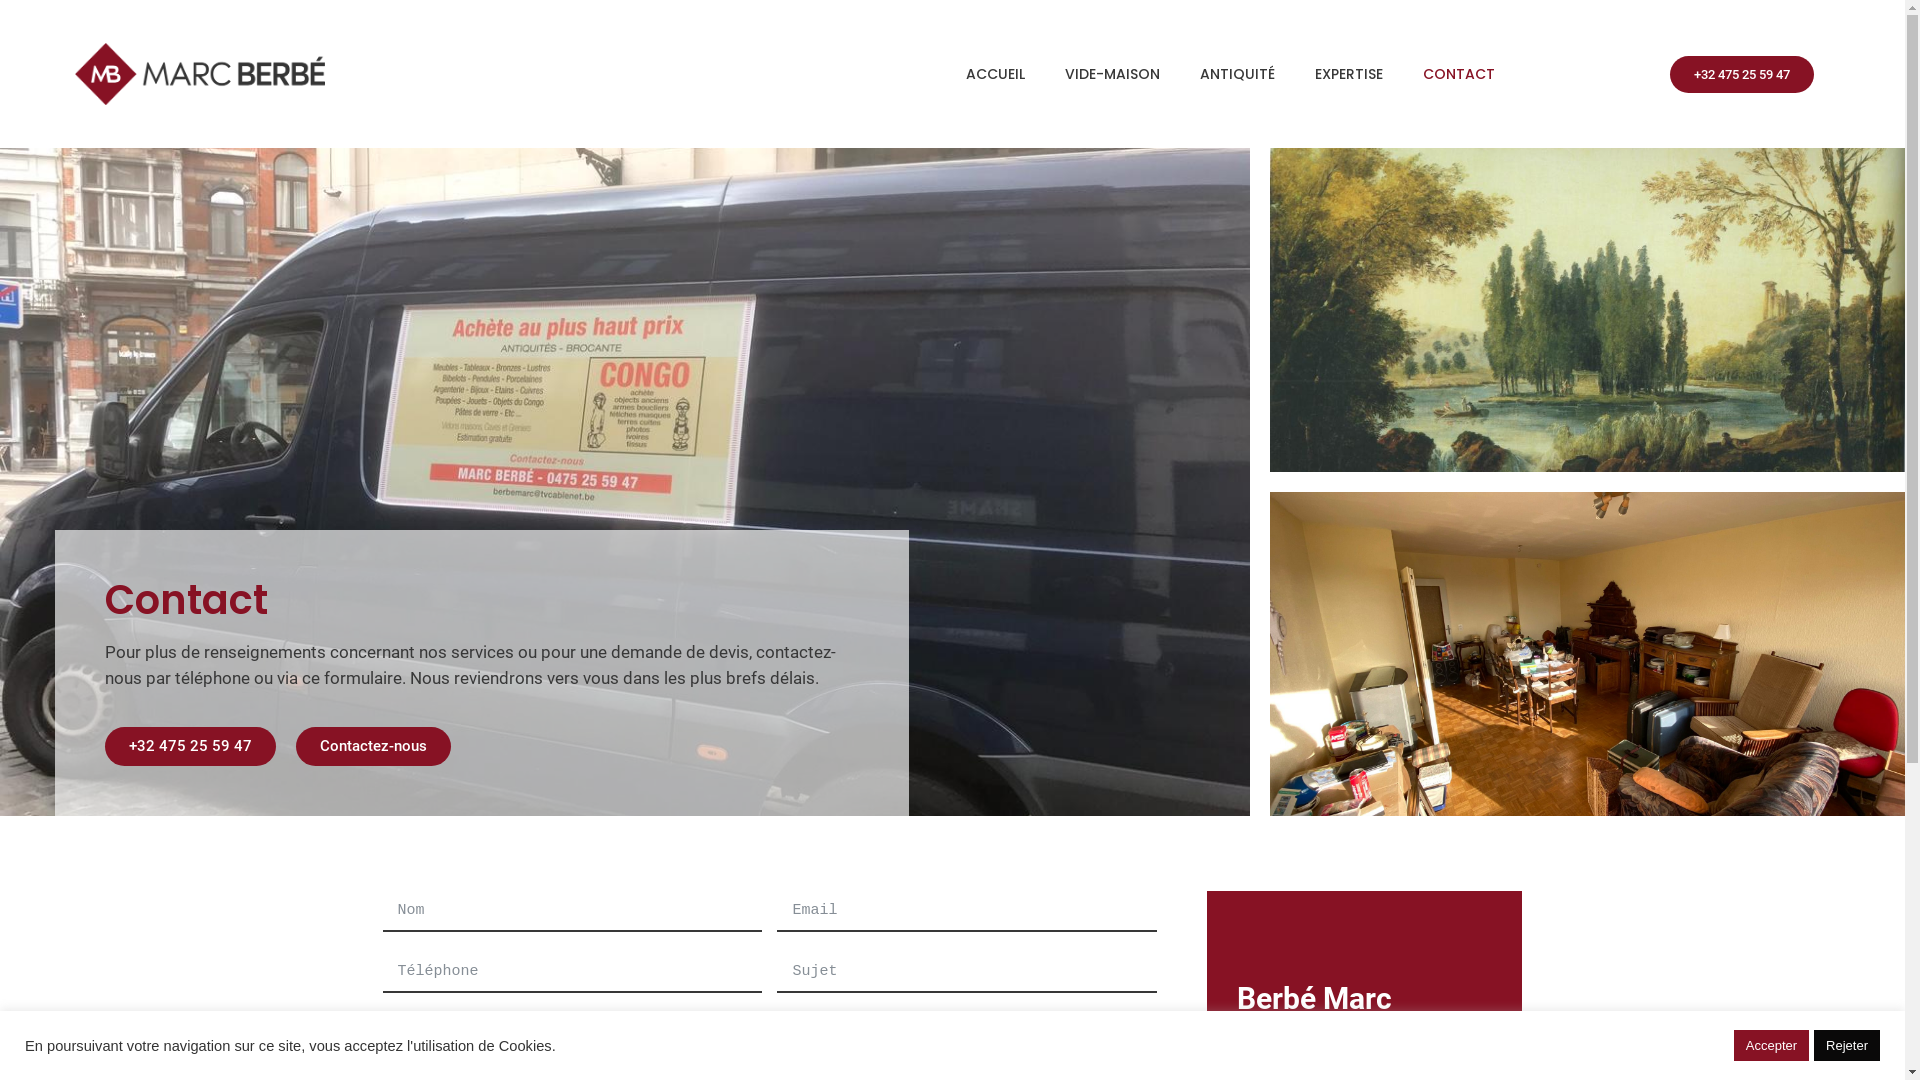 The image size is (1920, 1080). I want to click on Contactez-nous, so click(374, 746).